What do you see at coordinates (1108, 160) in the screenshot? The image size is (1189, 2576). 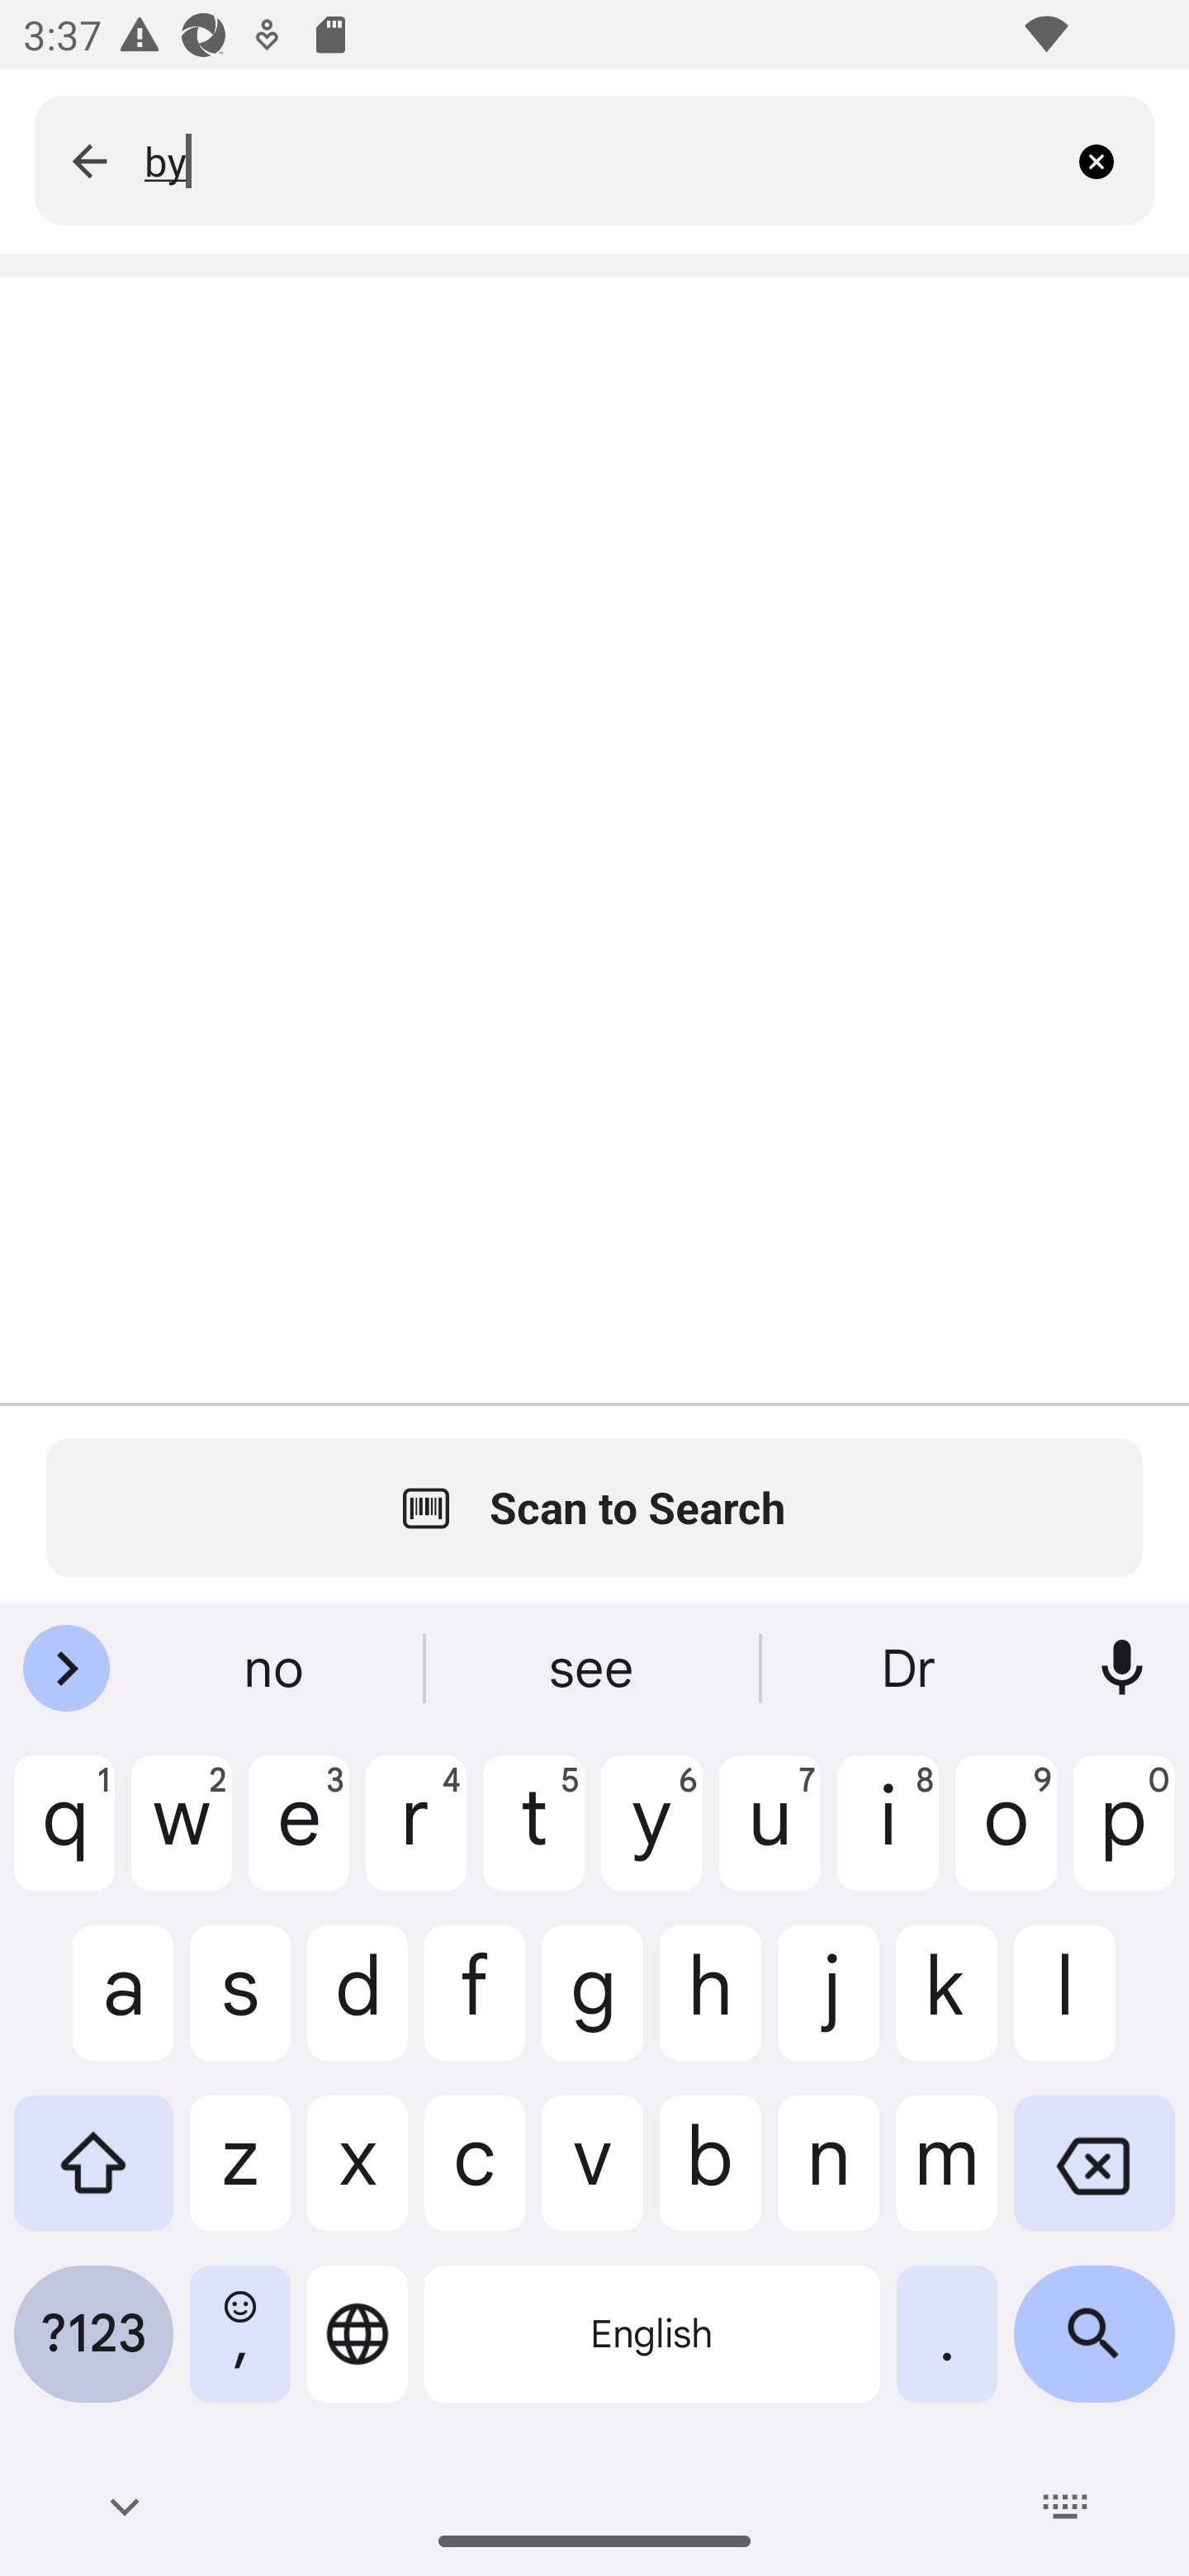 I see `Clear search bar text ` at bounding box center [1108, 160].